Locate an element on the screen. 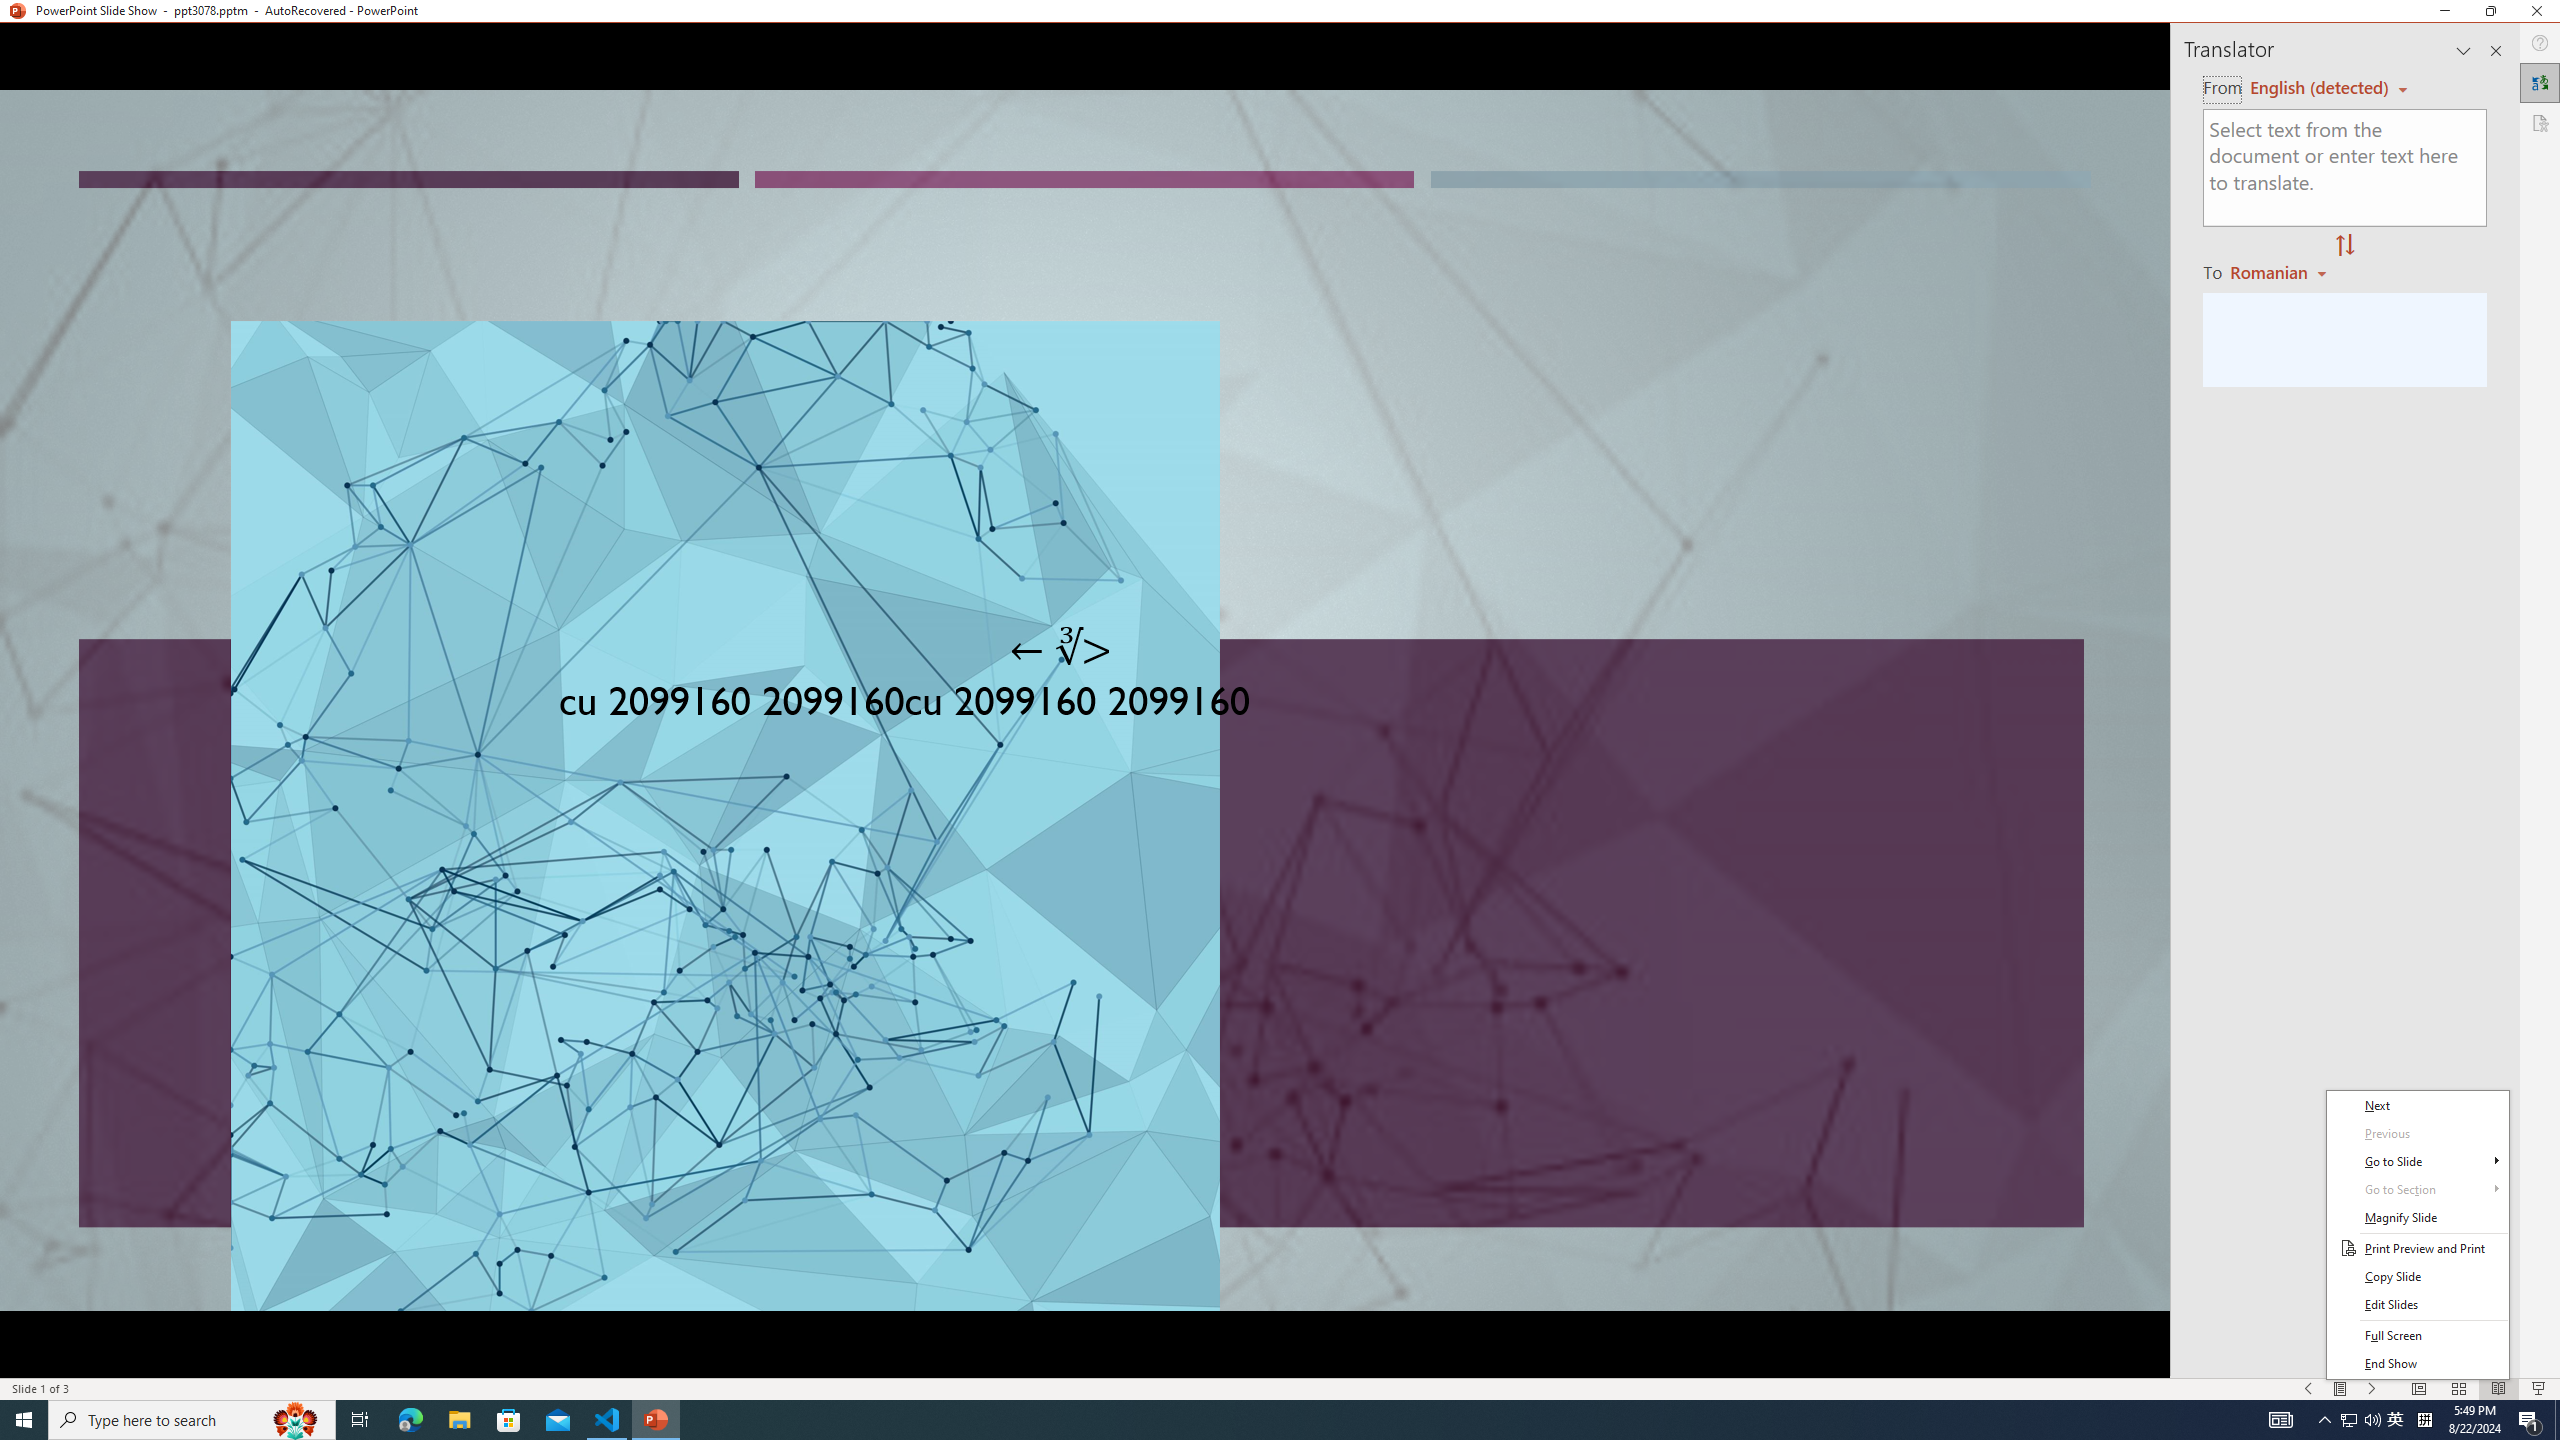 The height and width of the screenshot is (1440, 2560). Edit Slides is located at coordinates (2418, 1305).